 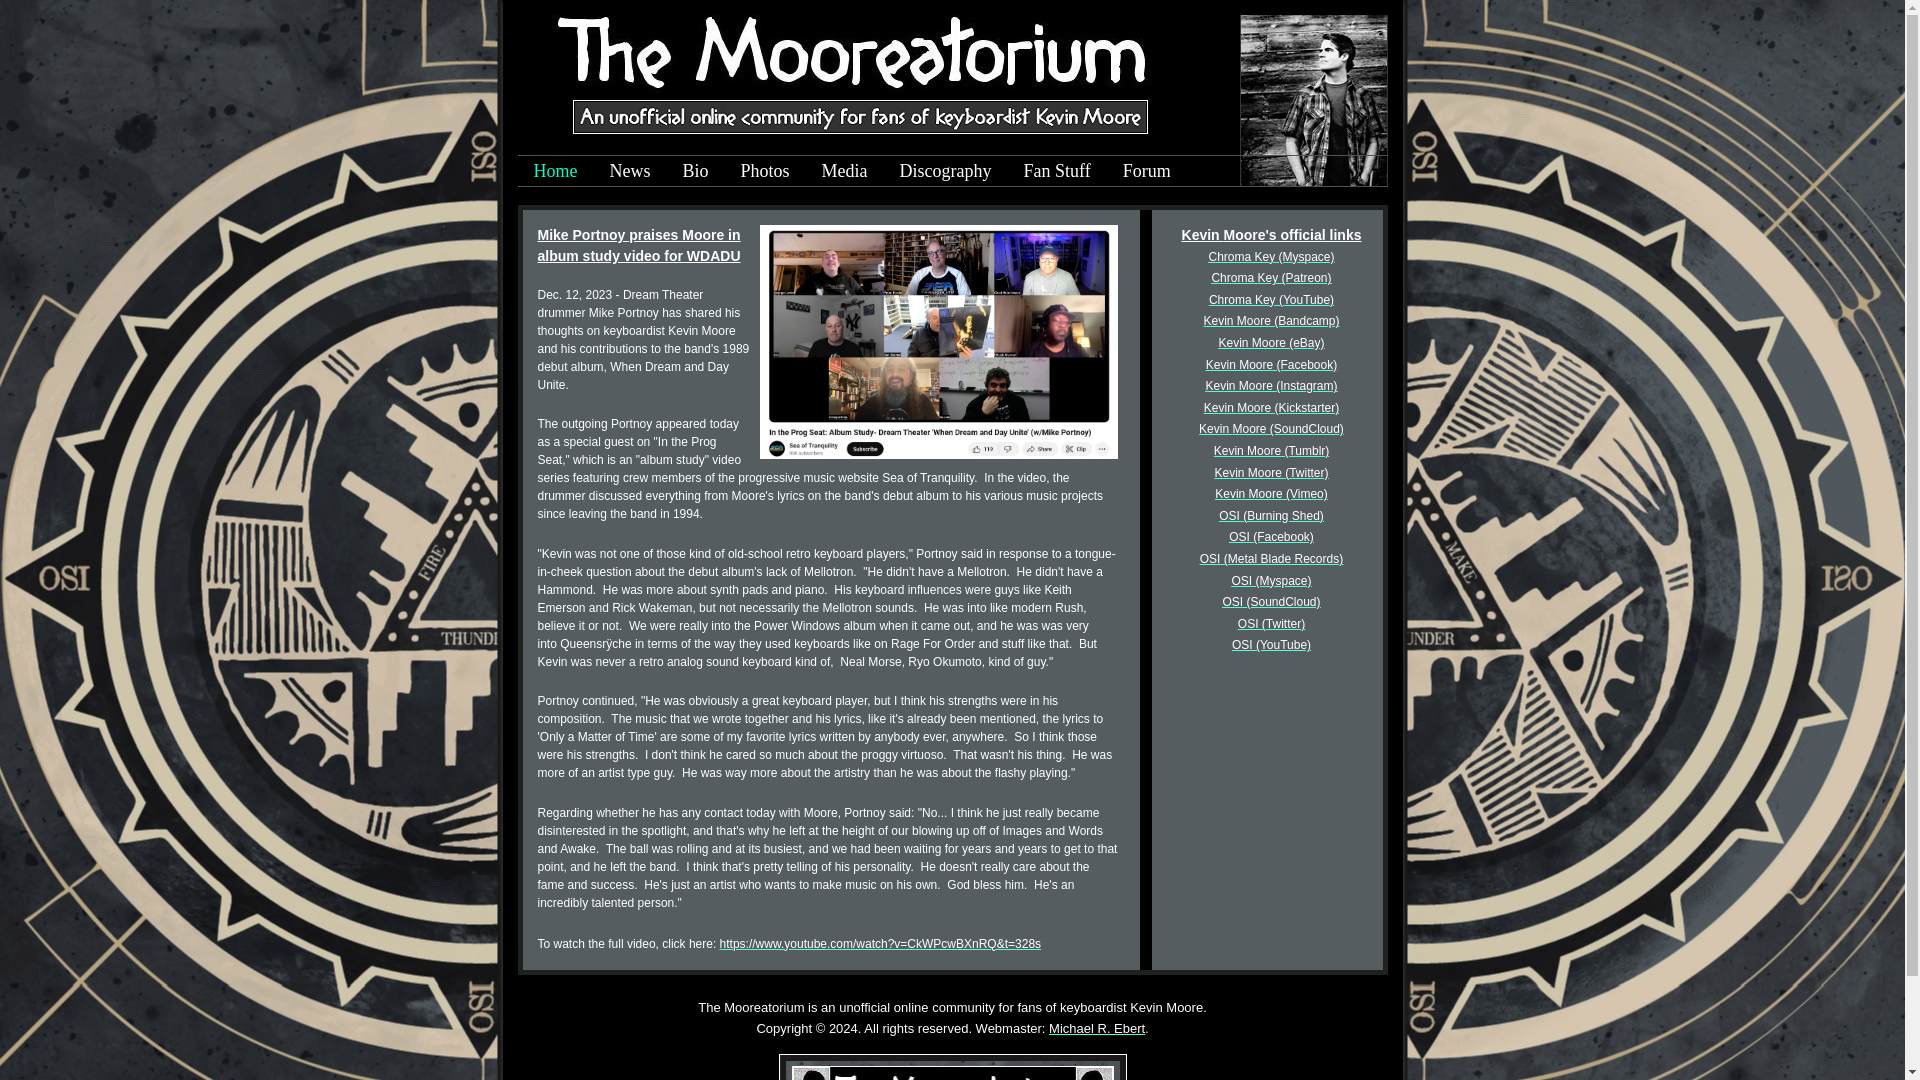 I want to click on Bio, so click(x=694, y=170).